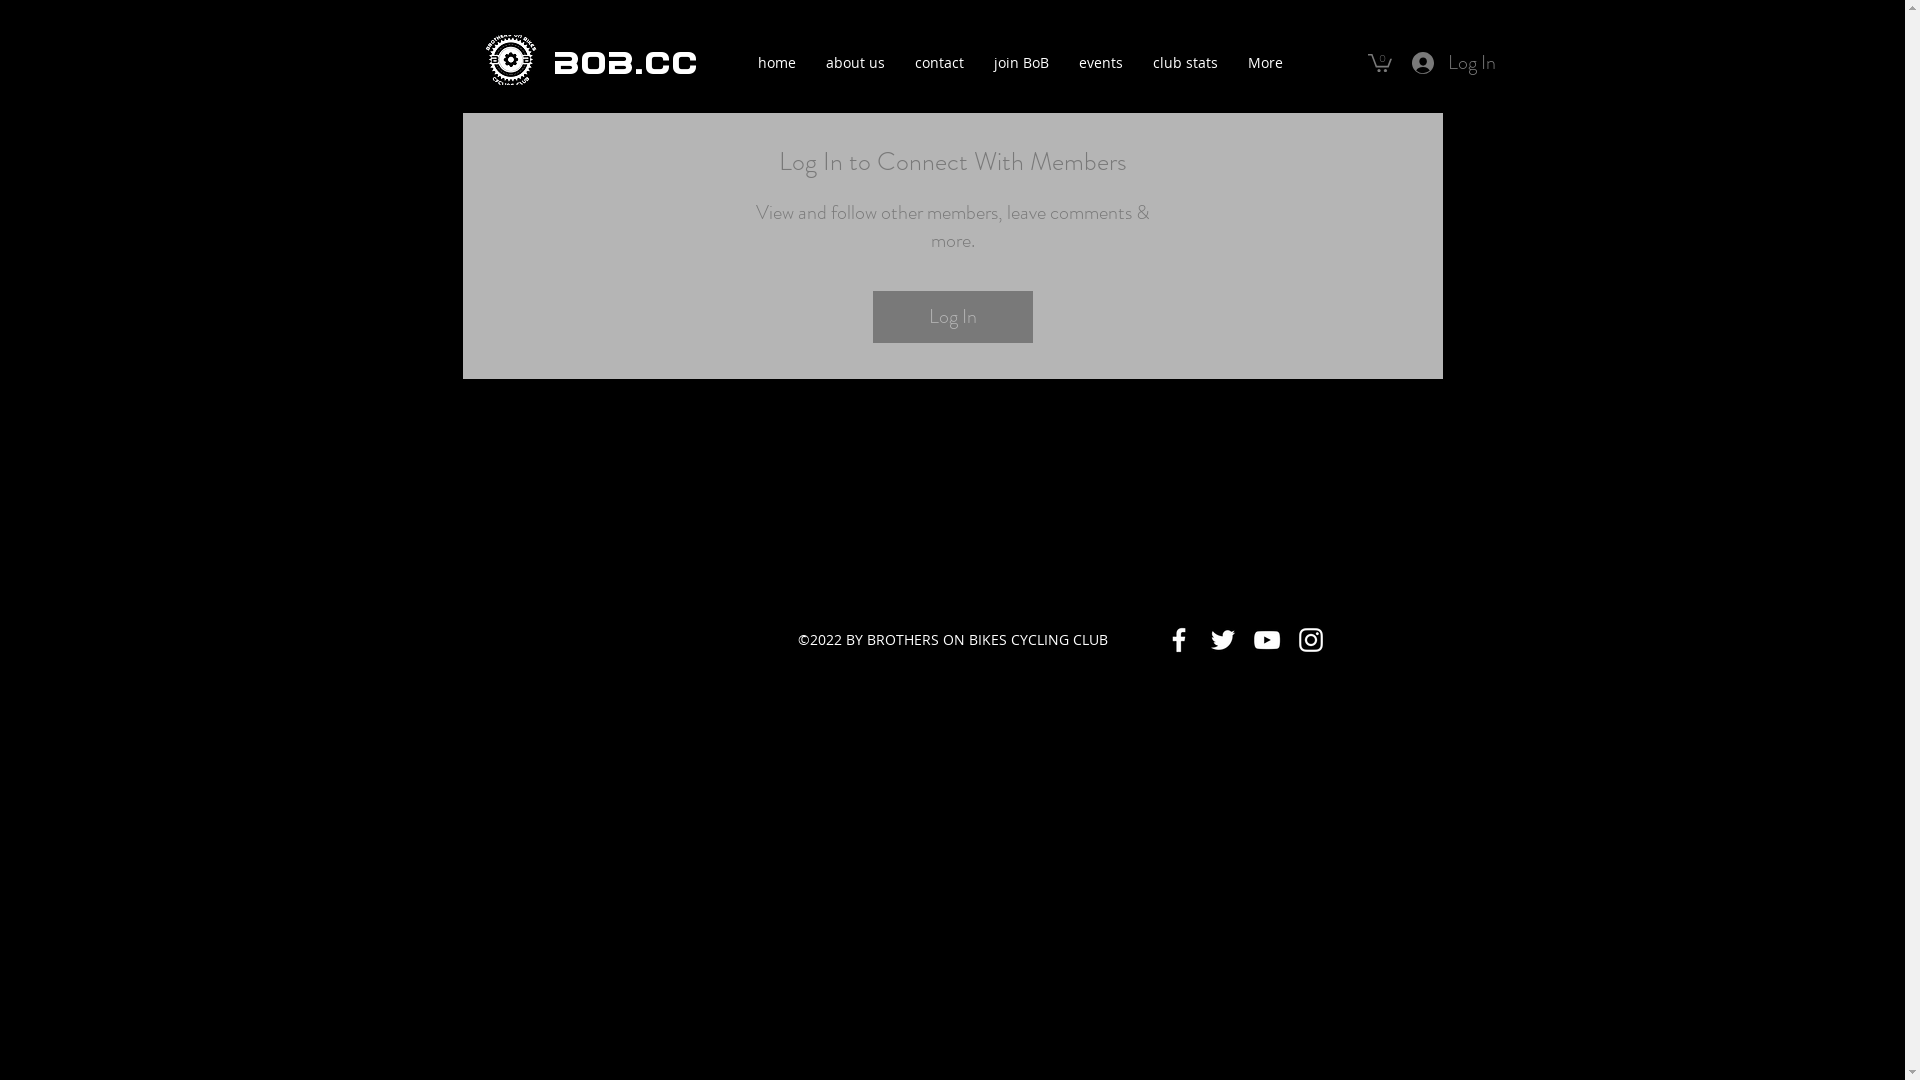 The height and width of the screenshot is (1080, 1920). Describe the element at coordinates (940, 62) in the screenshot. I see `contact` at that location.